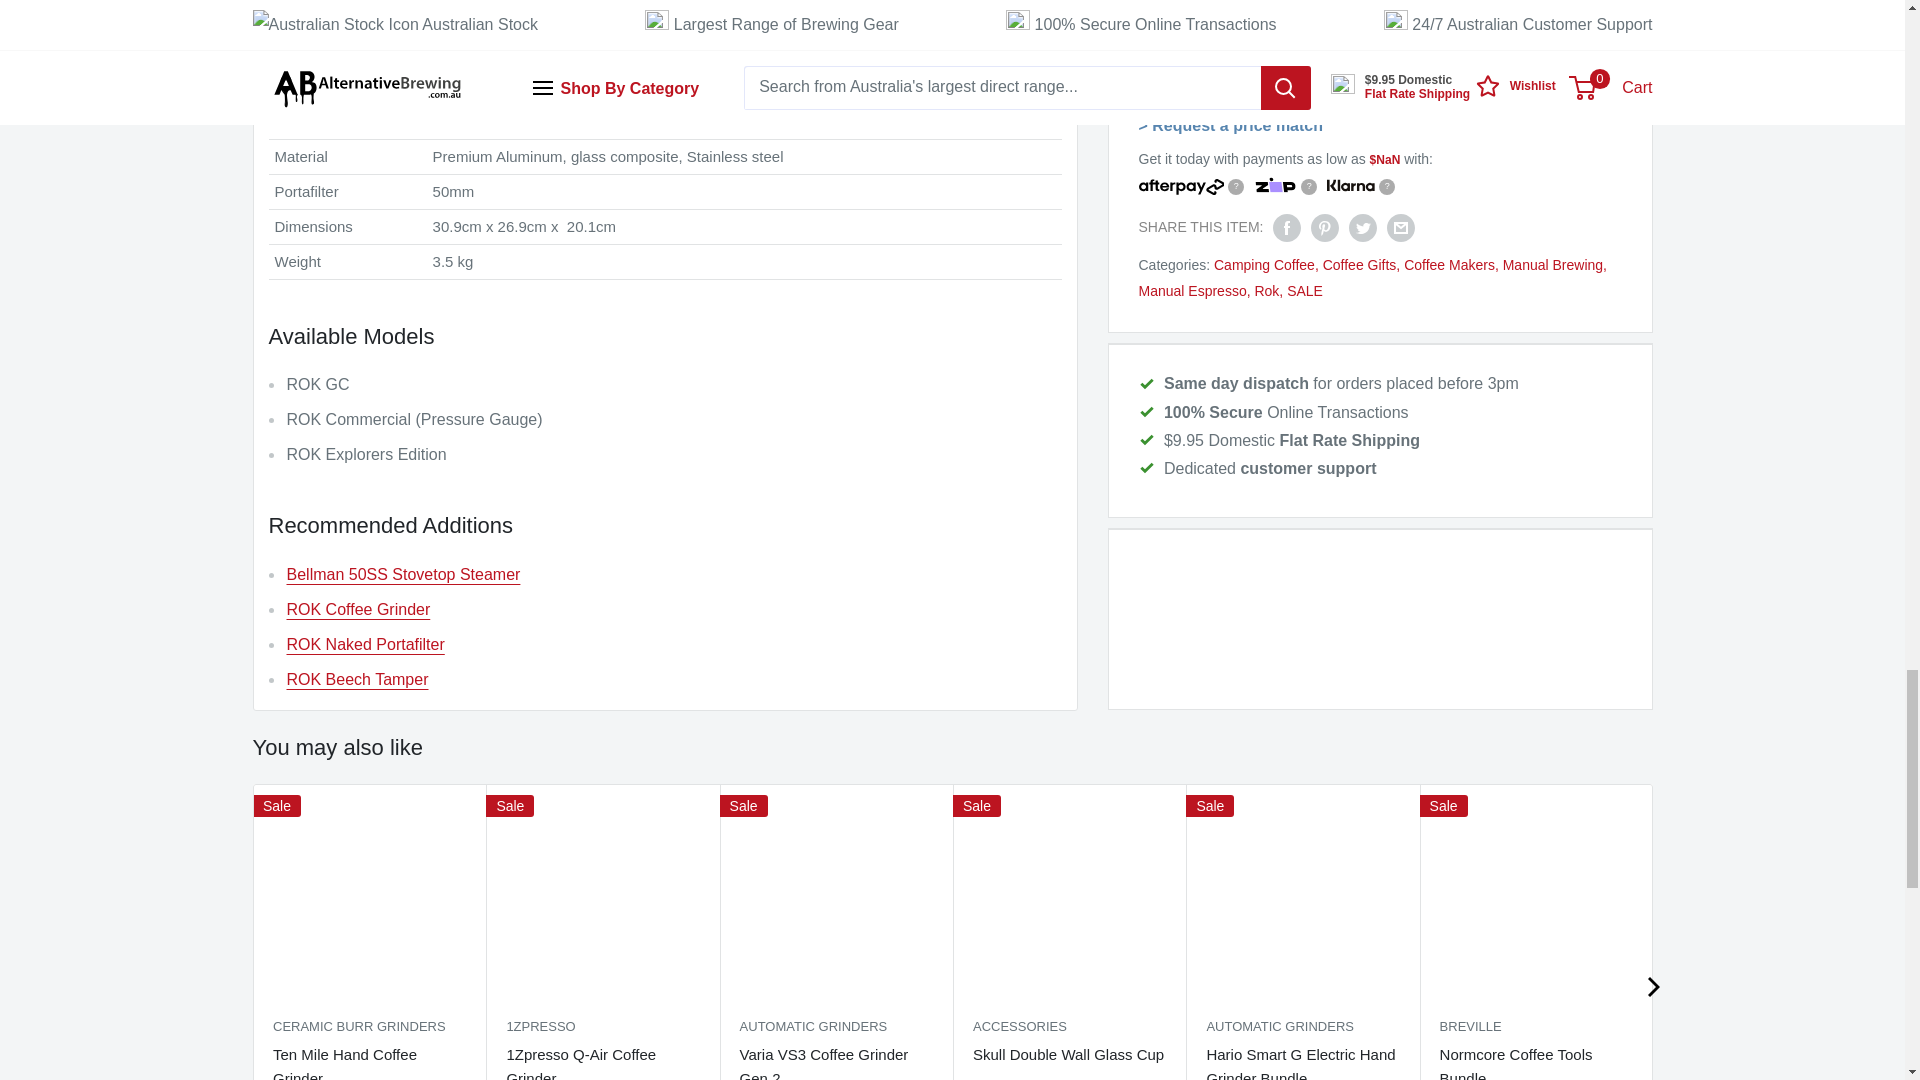  Describe the element at coordinates (602, 1026) in the screenshot. I see `1Zpresso` at that location.